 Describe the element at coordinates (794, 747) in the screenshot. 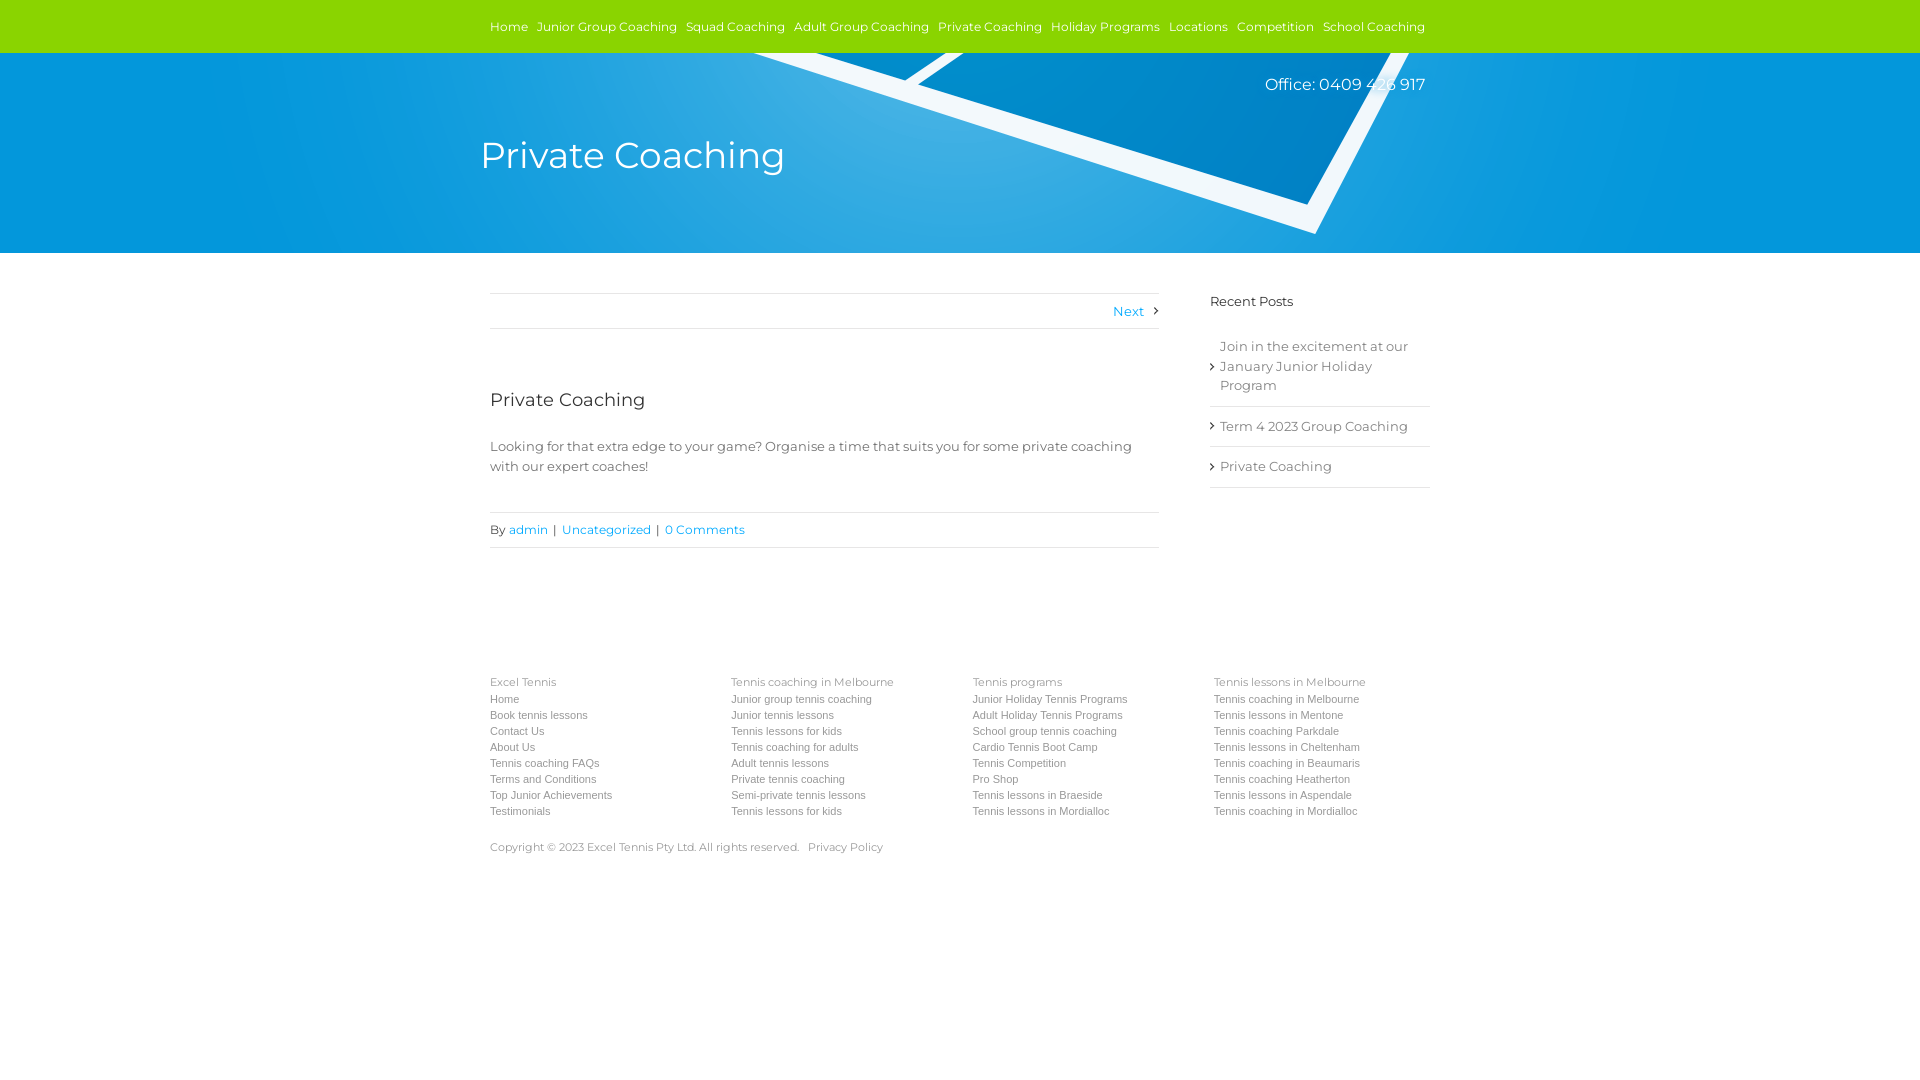

I see `Tennis coaching for adults` at that location.